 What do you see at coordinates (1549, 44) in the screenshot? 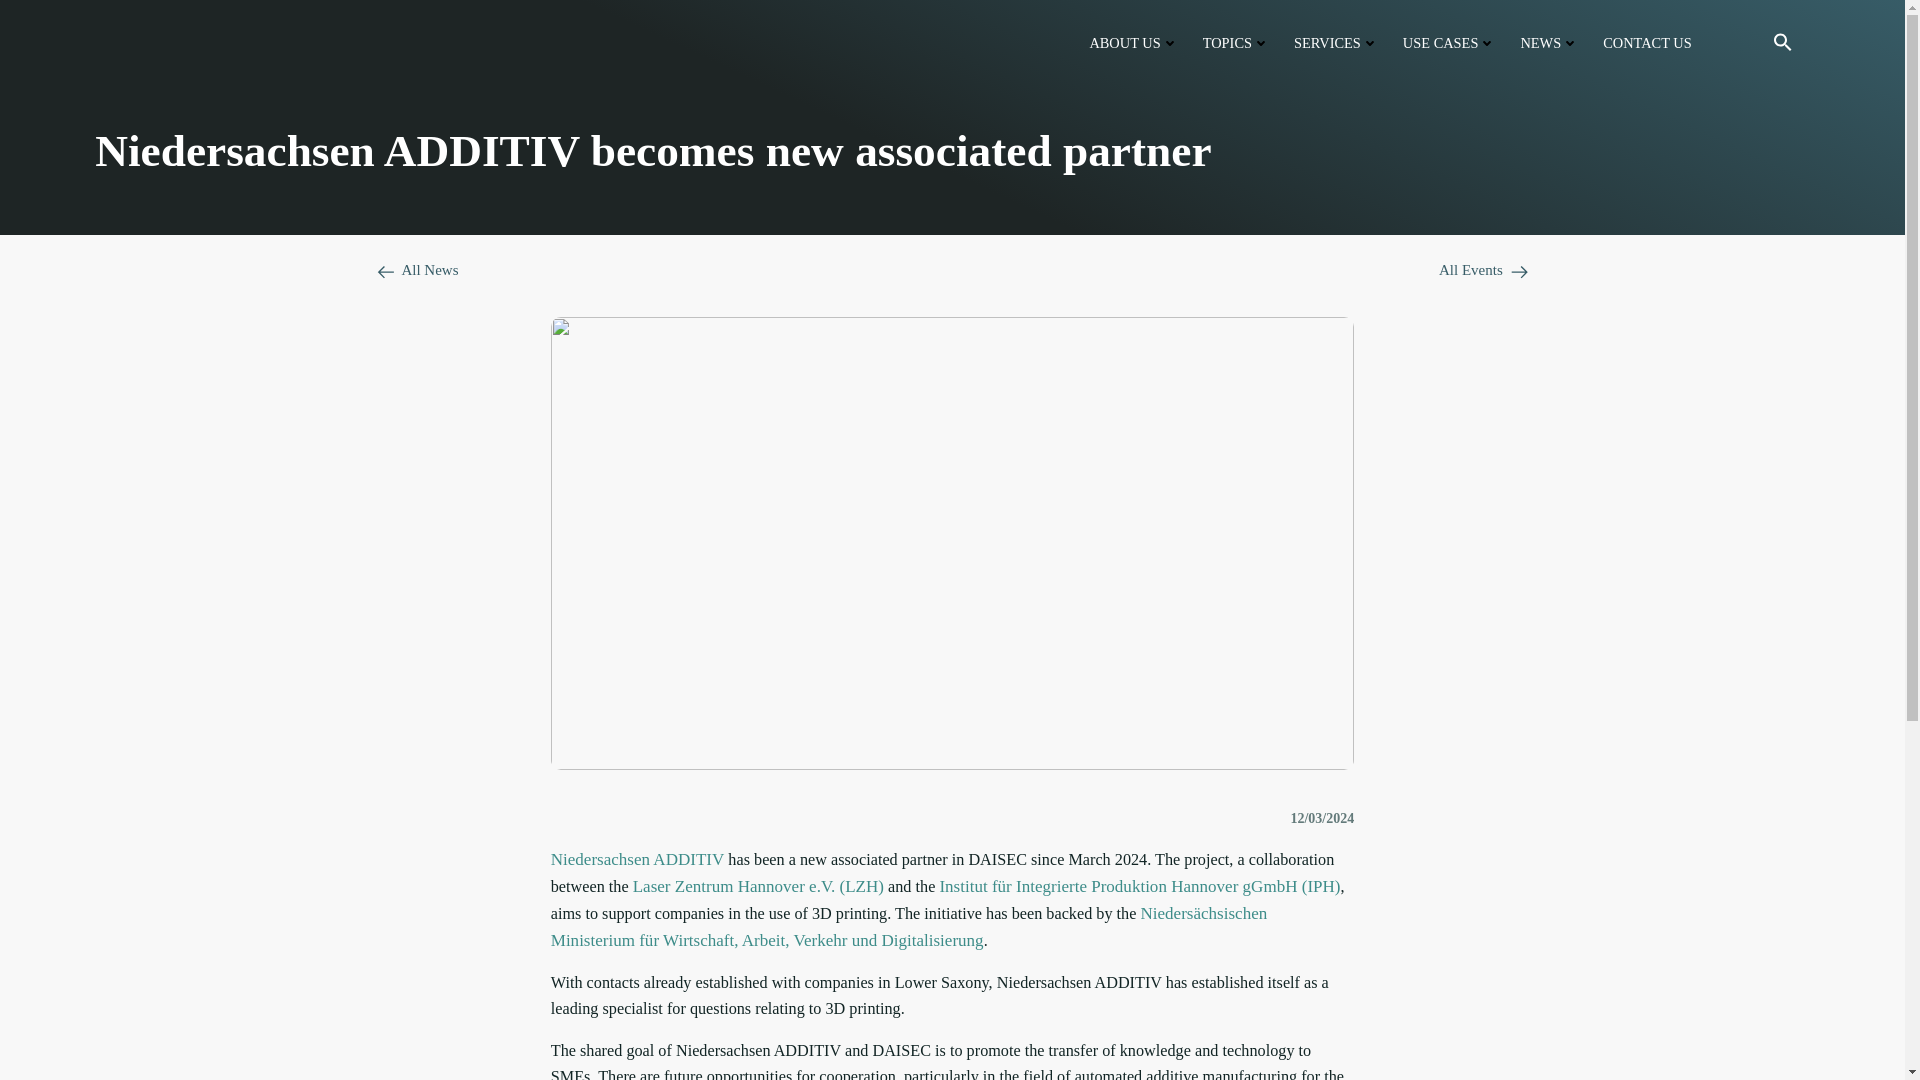
I see `NEWS` at bounding box center [1549, 44].